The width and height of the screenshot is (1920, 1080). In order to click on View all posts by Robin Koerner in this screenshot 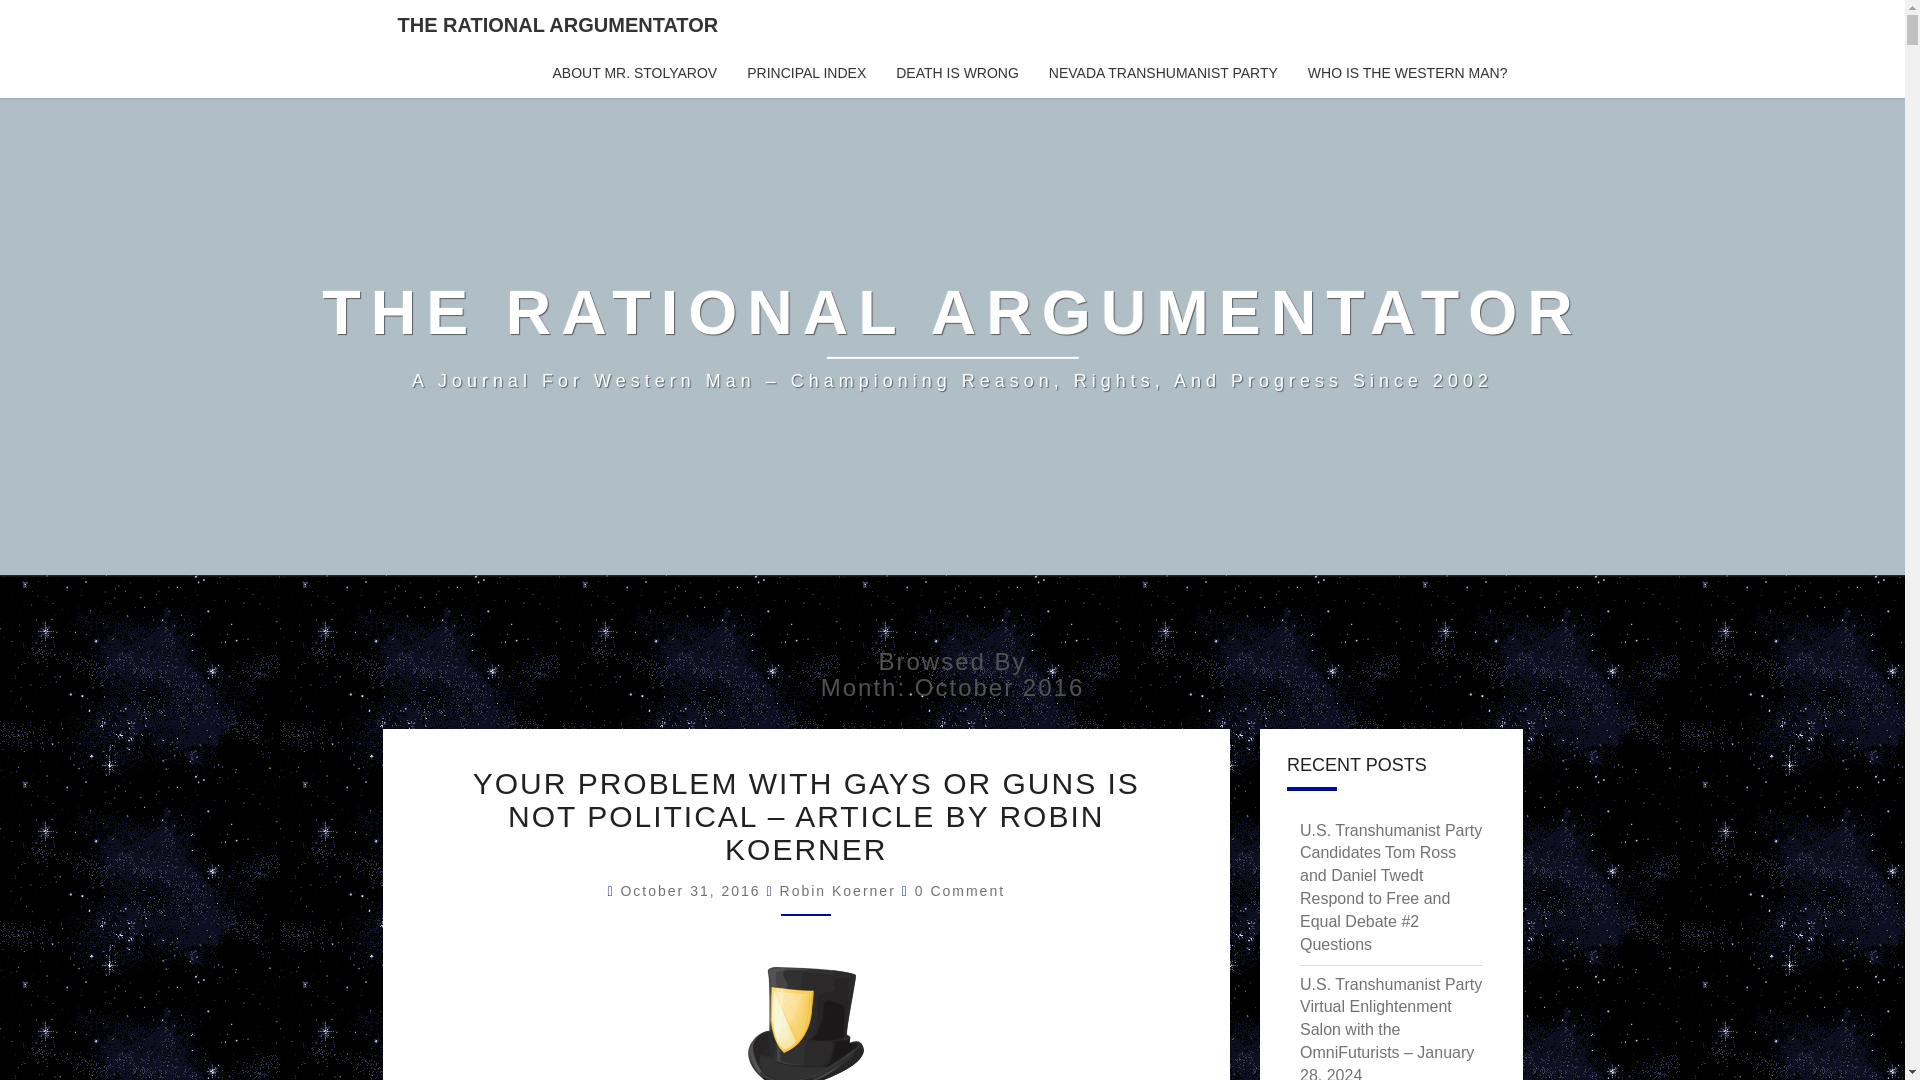, I will do `click(838, 890)`.